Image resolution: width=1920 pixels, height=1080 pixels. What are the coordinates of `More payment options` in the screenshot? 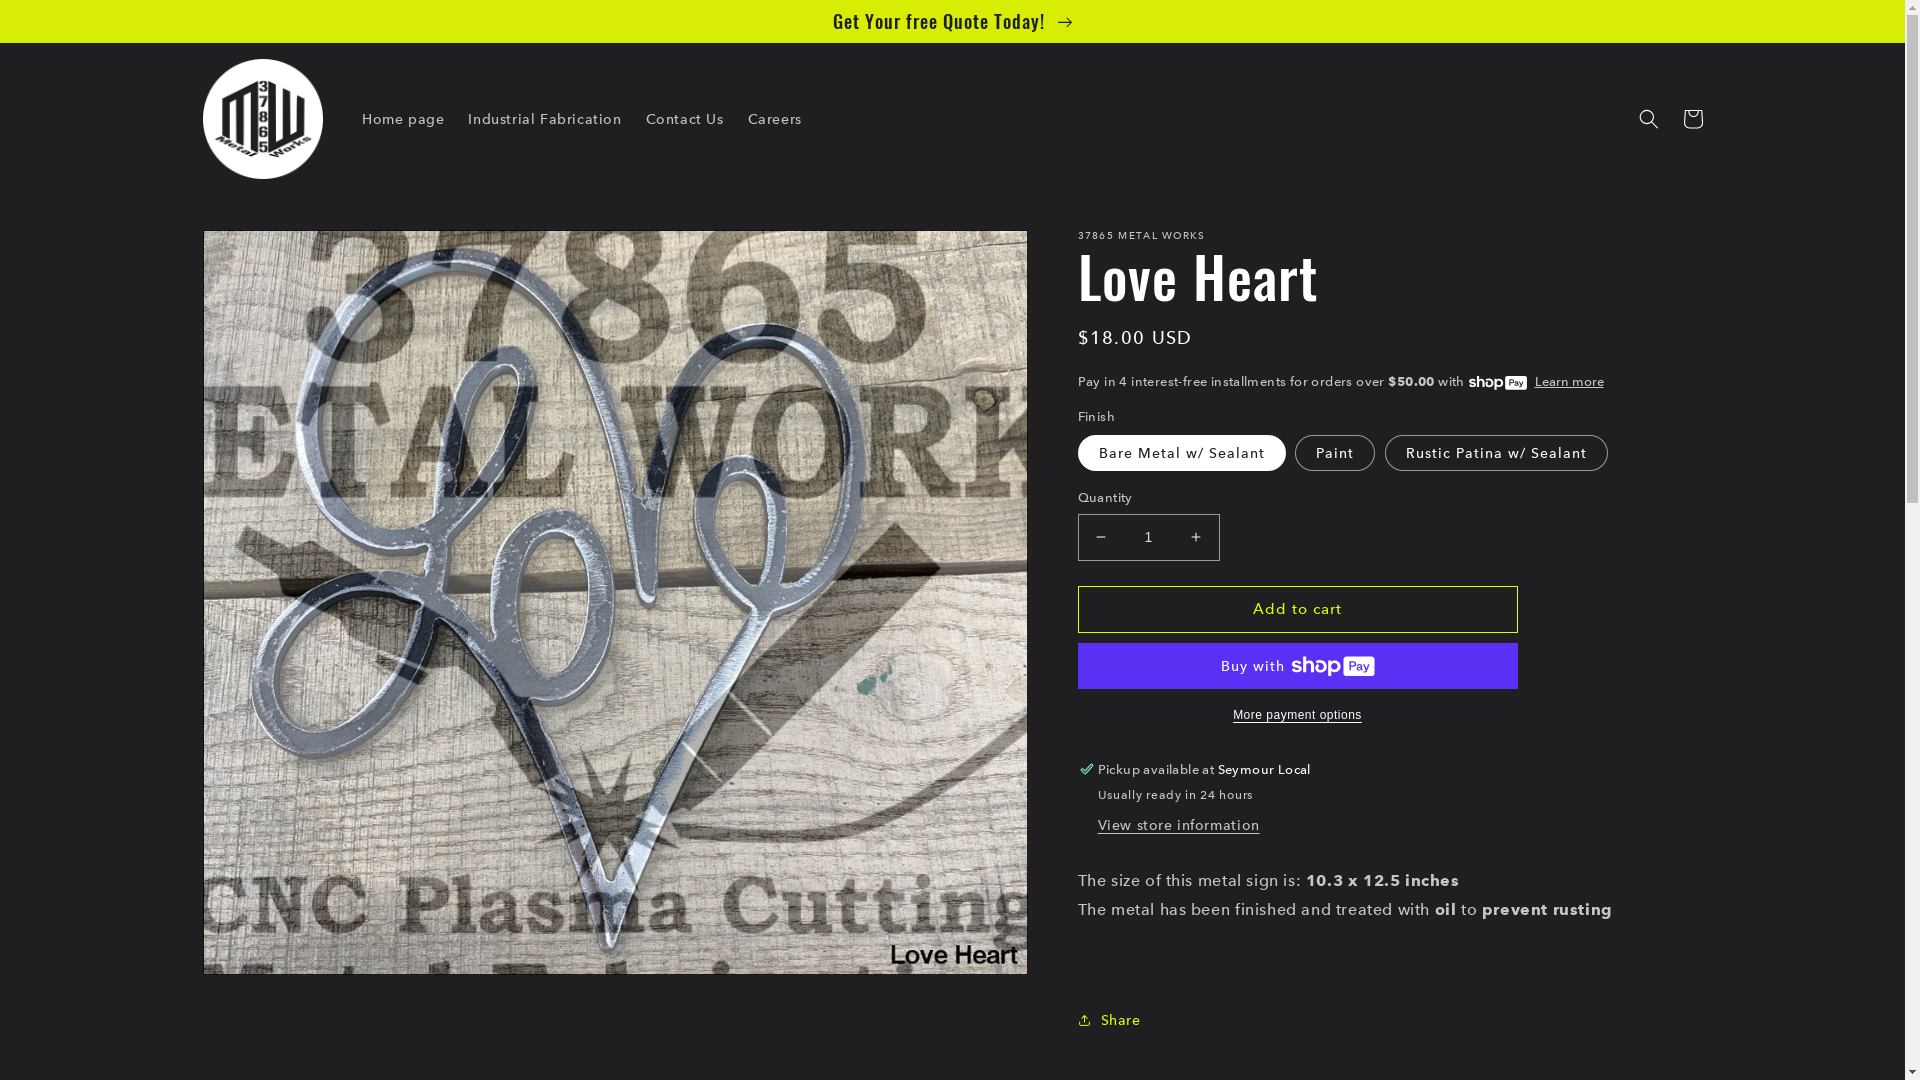 It's located at (1298, 715).